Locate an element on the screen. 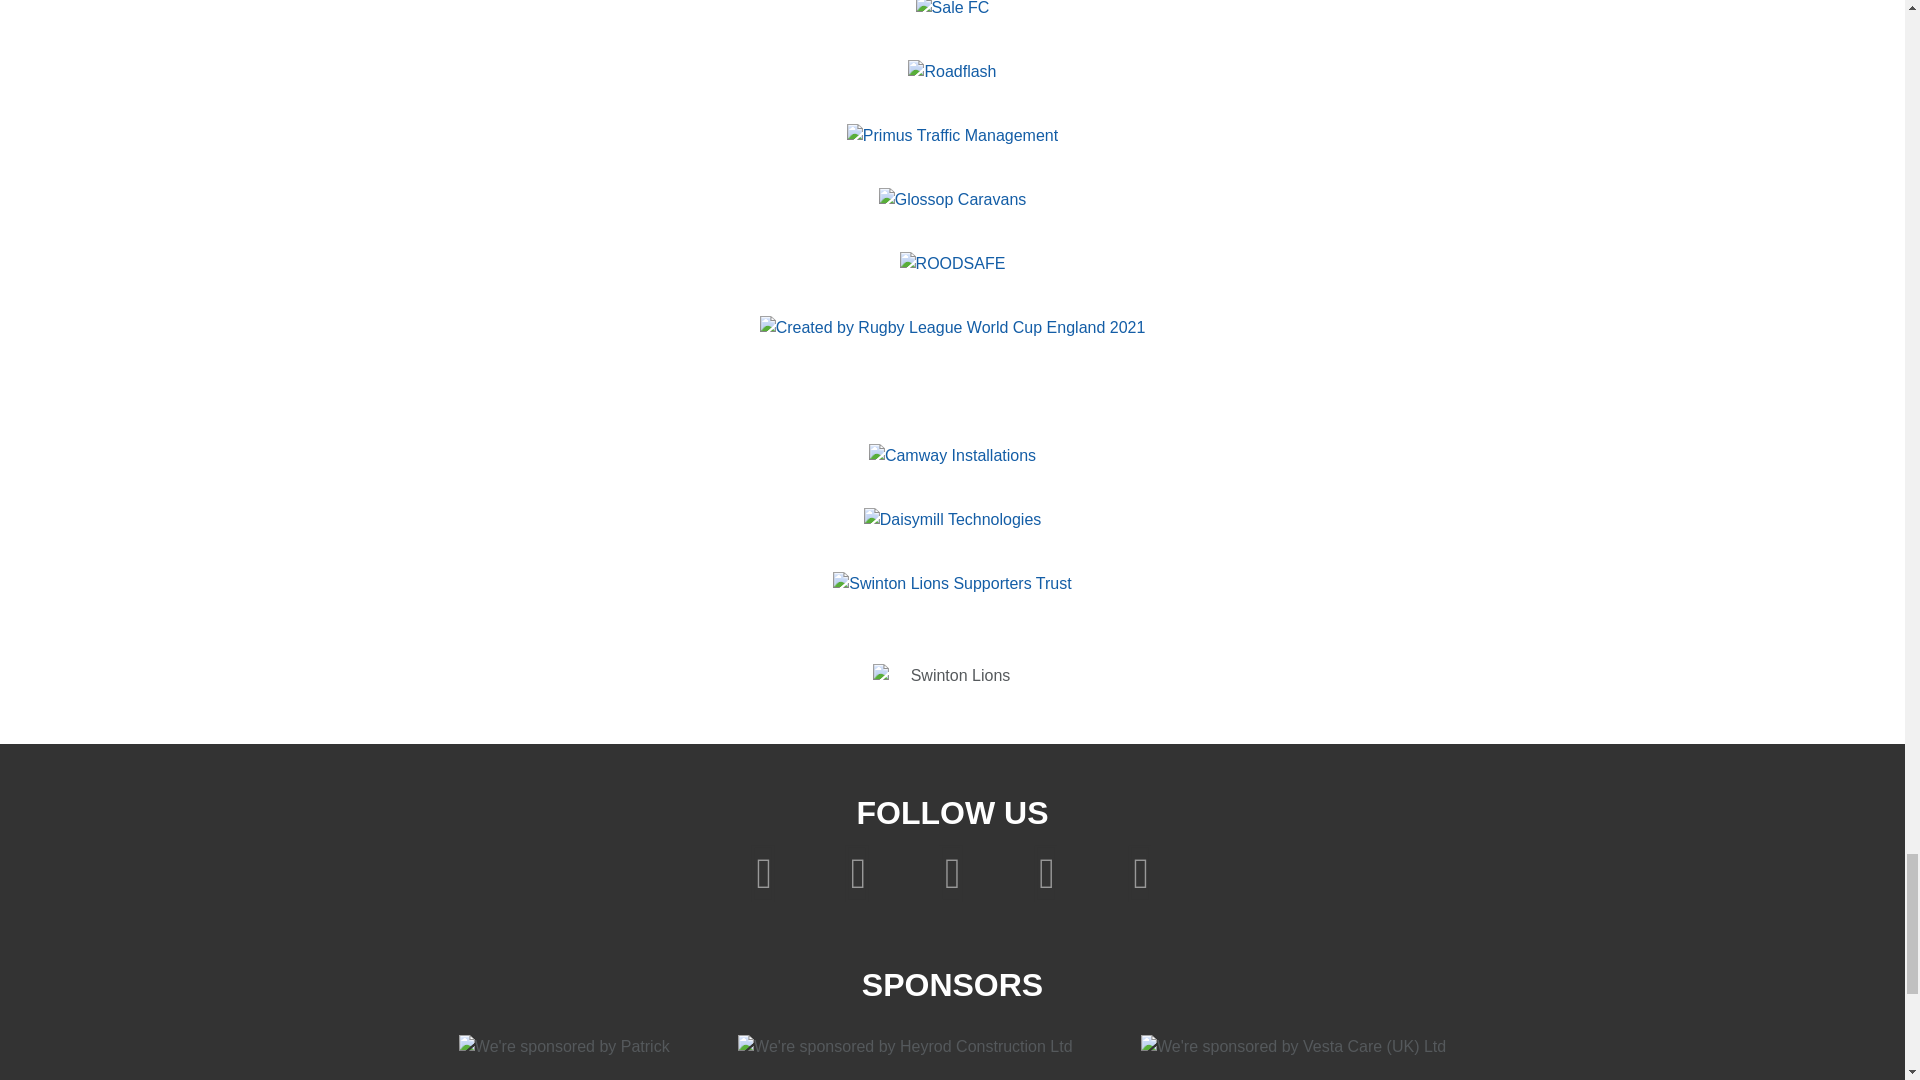 Image resolution: width=1920 pixels, height=1080 pixels. Like on YouTube is located at coordinates (1051, 870).